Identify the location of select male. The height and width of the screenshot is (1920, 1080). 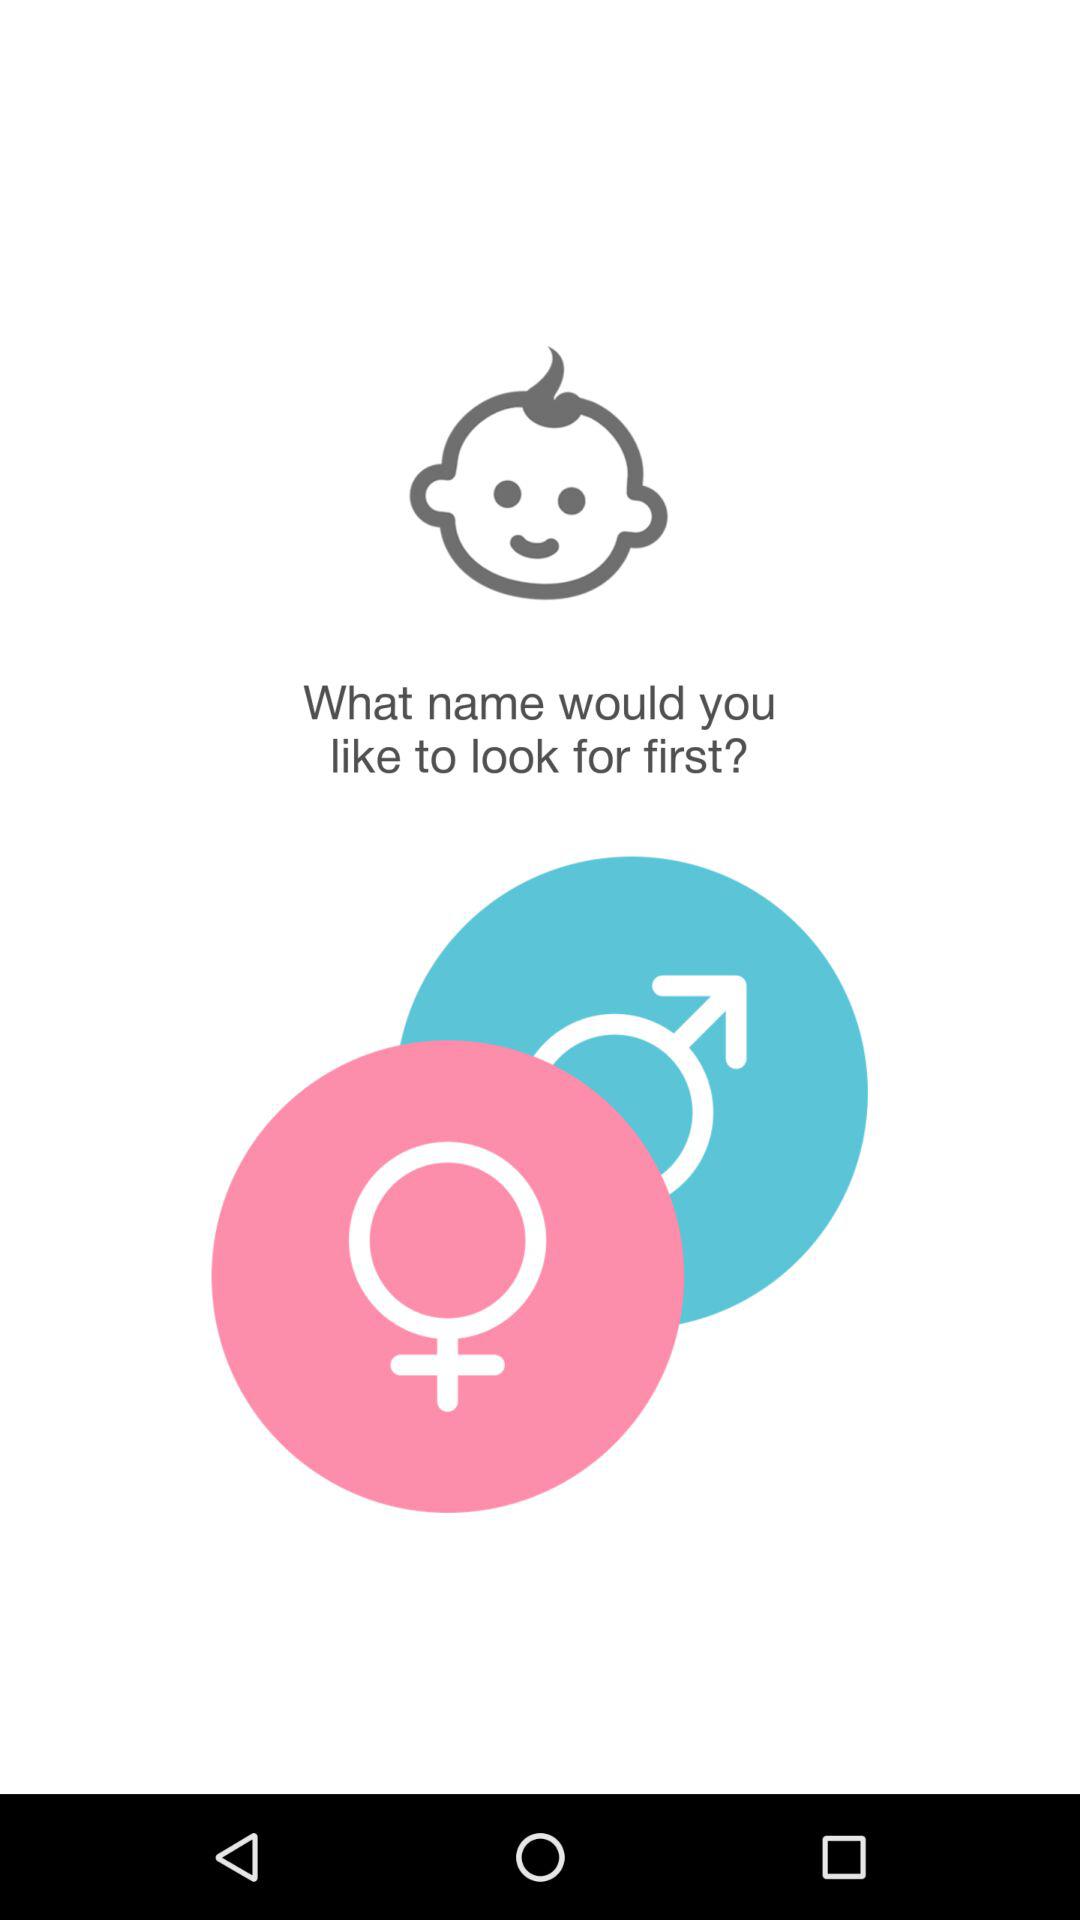
(631, 1092).